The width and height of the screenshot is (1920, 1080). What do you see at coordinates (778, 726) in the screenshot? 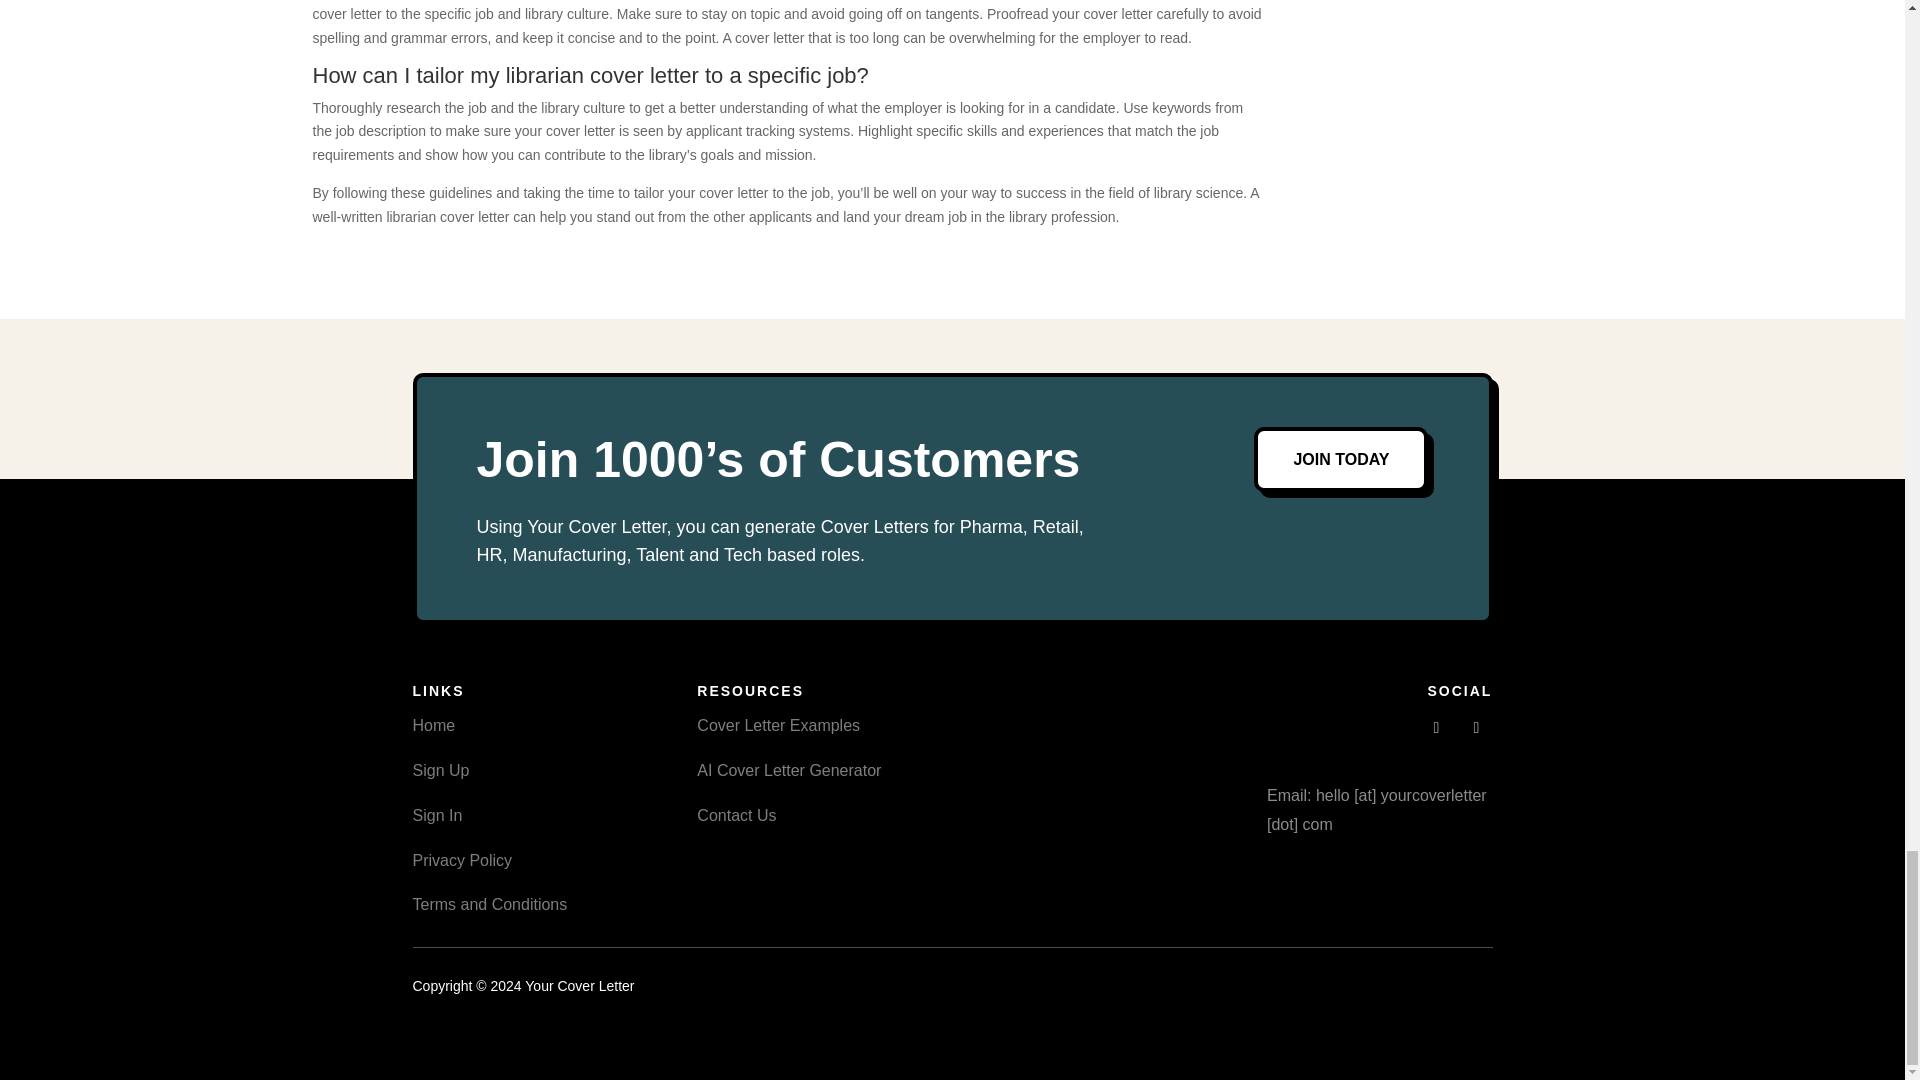
I see `Cover Letter Examples` at bounding box center [778, 726].